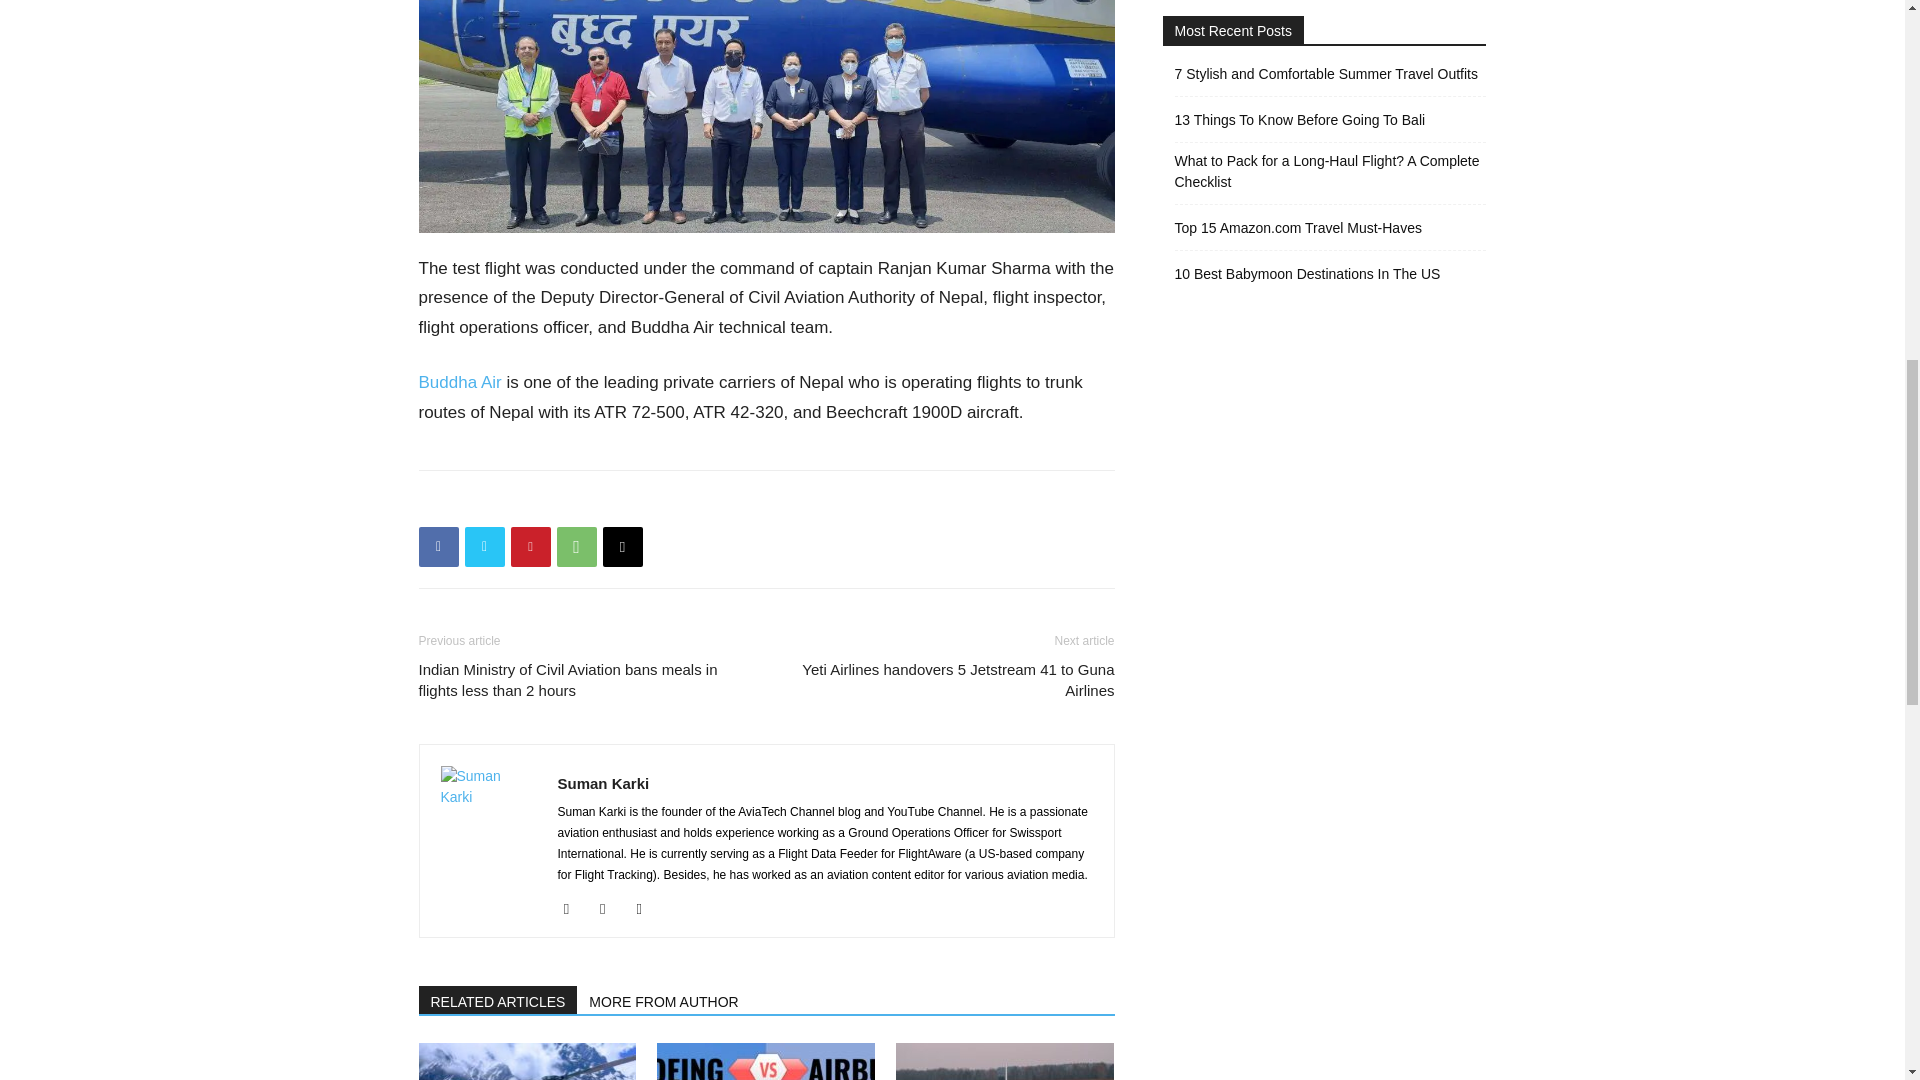 The width and height of the screenshot is (1920, 1080). What do you see at coordinates (568, 502) in the screenshot?
I see `bottomFacebookLike` at bounding box center [568, 502].